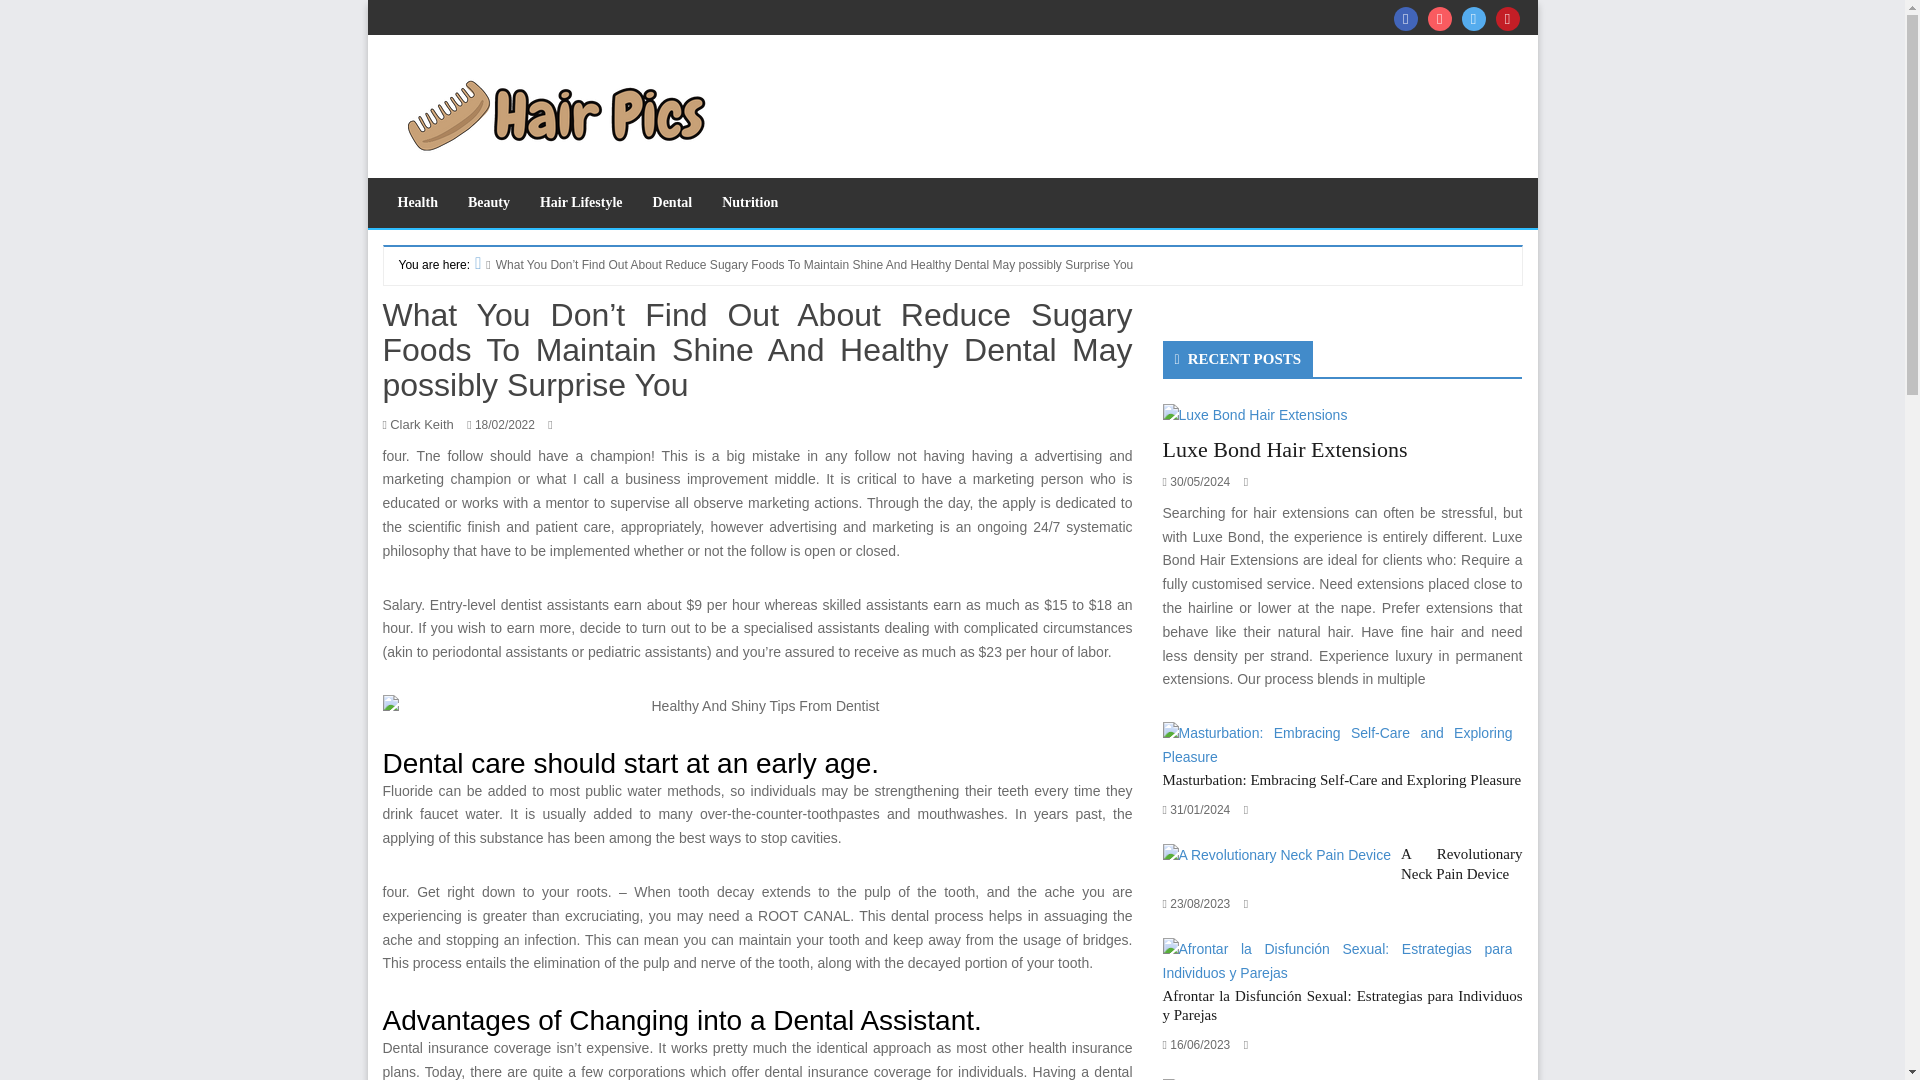  I want to click on Nutrition, so click(749, 202).